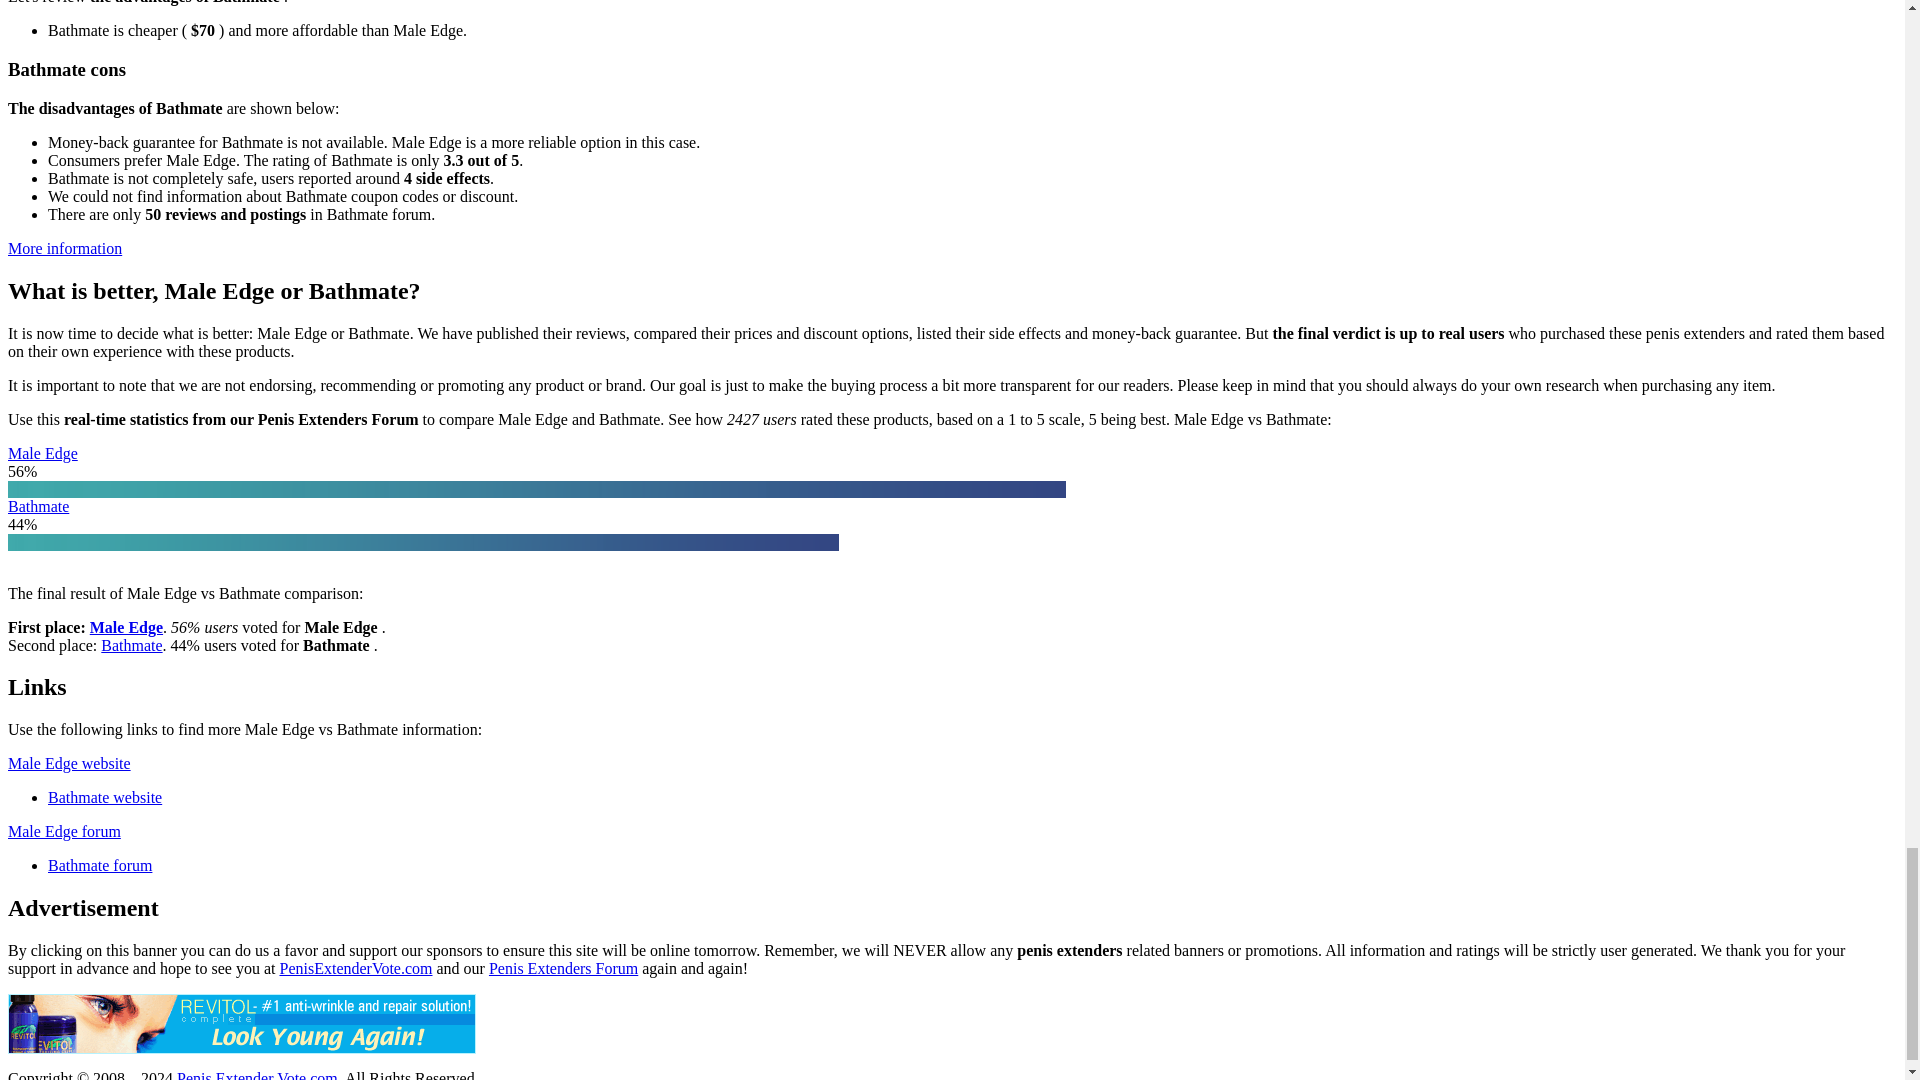 The width and height of the screenshot is (1920, 1080). Describe the element at coordinates (104, 797) in the screenshot. I see `Bathmate website` at that location.